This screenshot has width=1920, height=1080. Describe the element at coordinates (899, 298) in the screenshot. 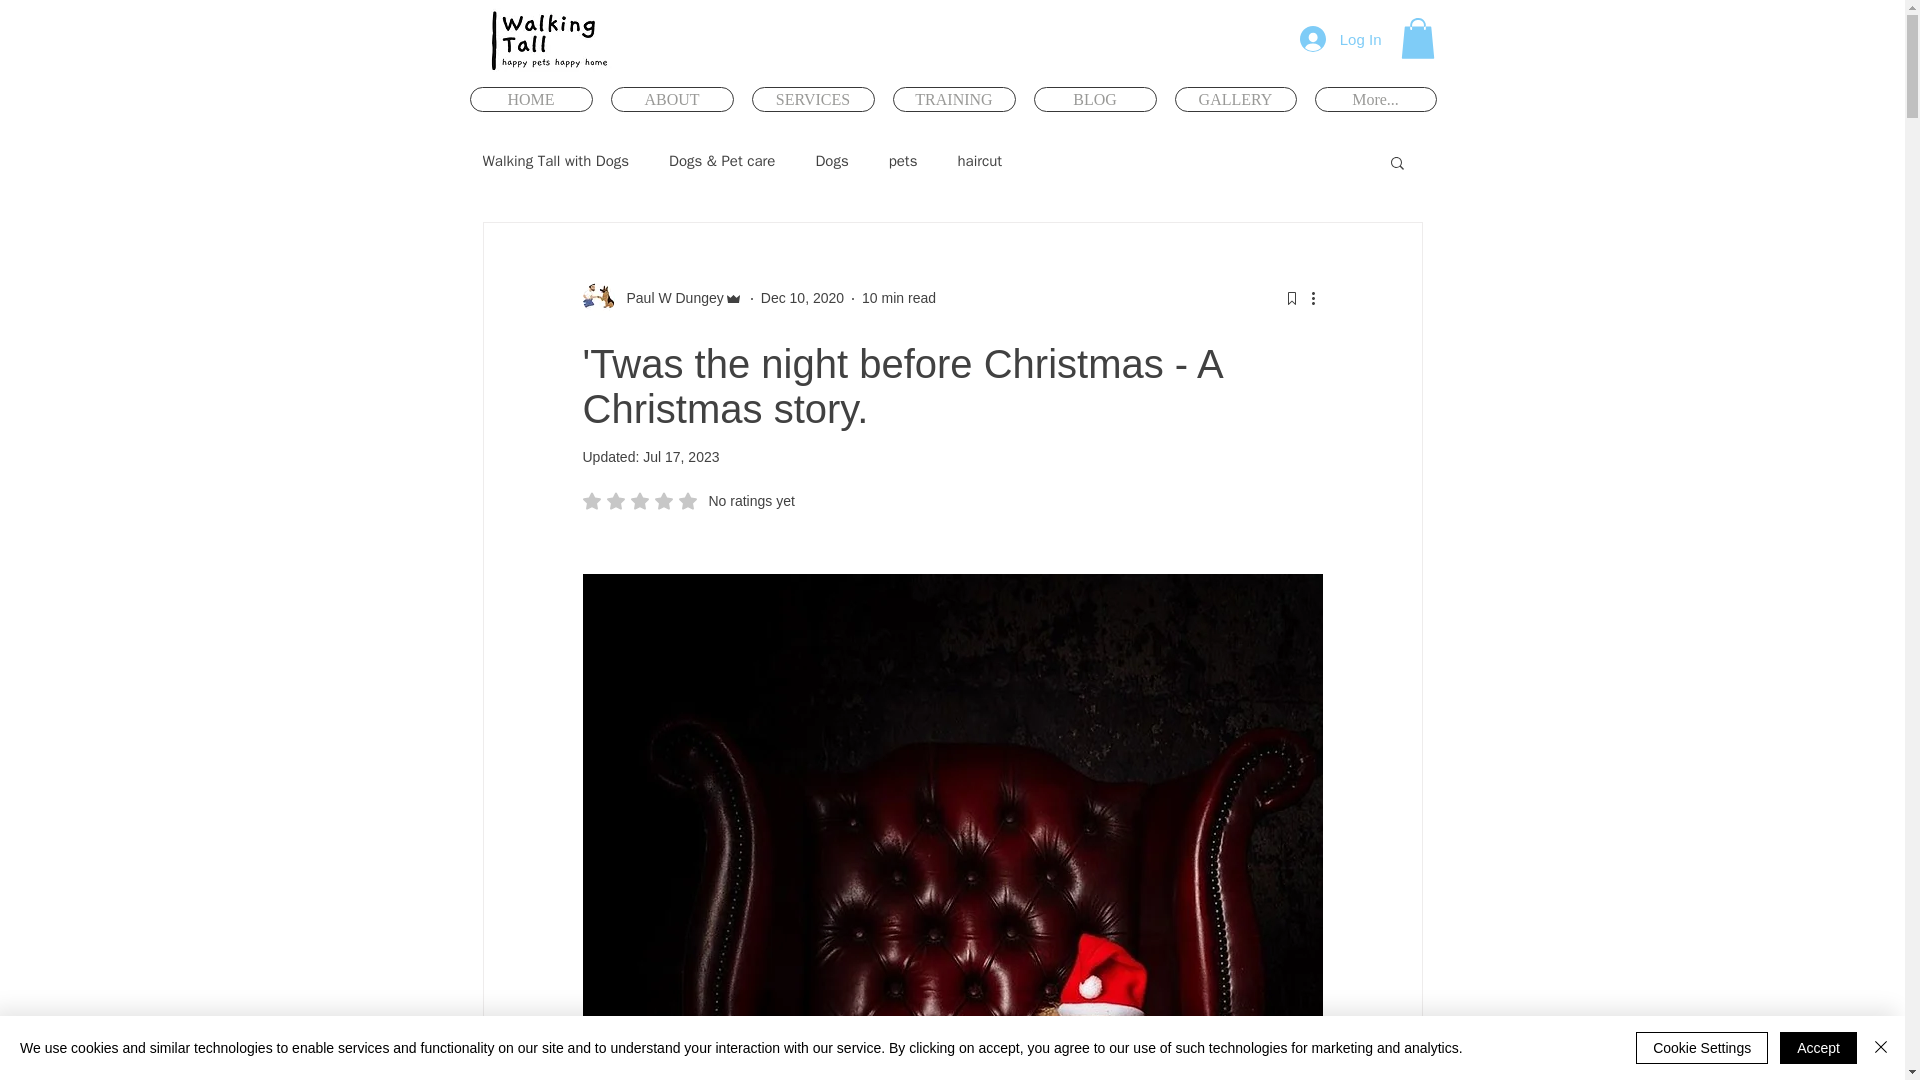

I see `10 min read` at that location.